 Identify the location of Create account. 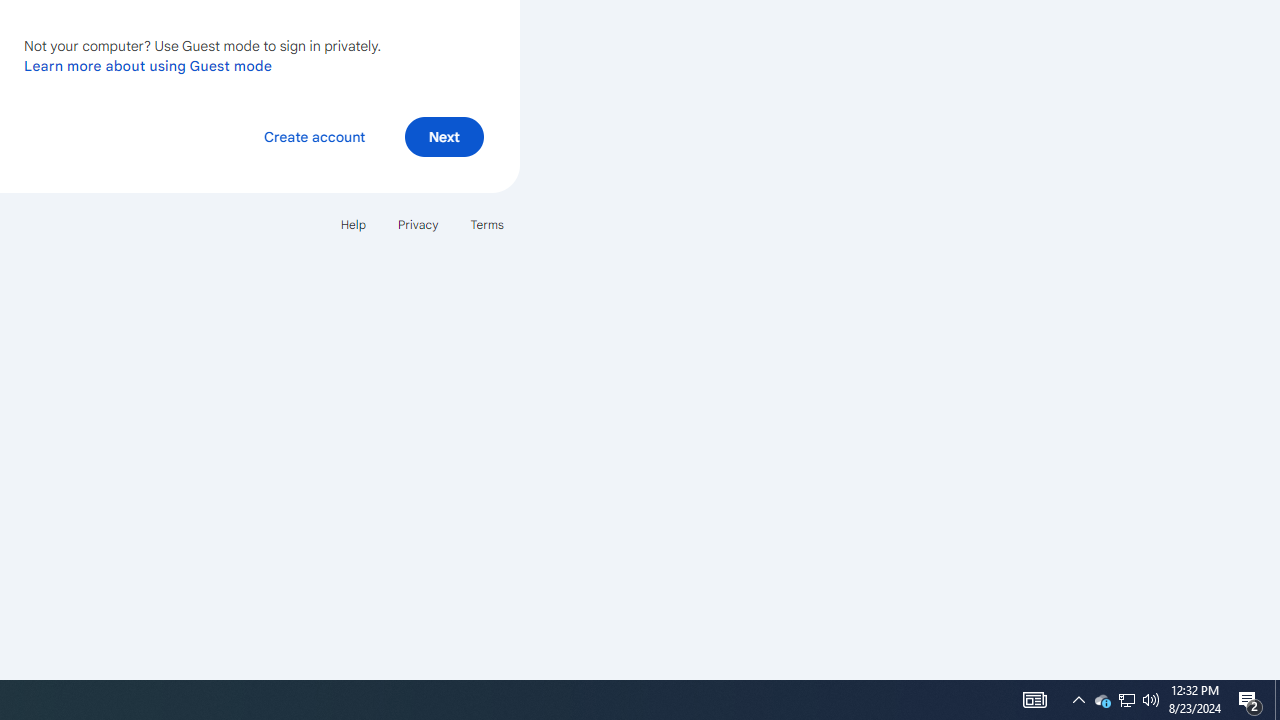
(314, 136).